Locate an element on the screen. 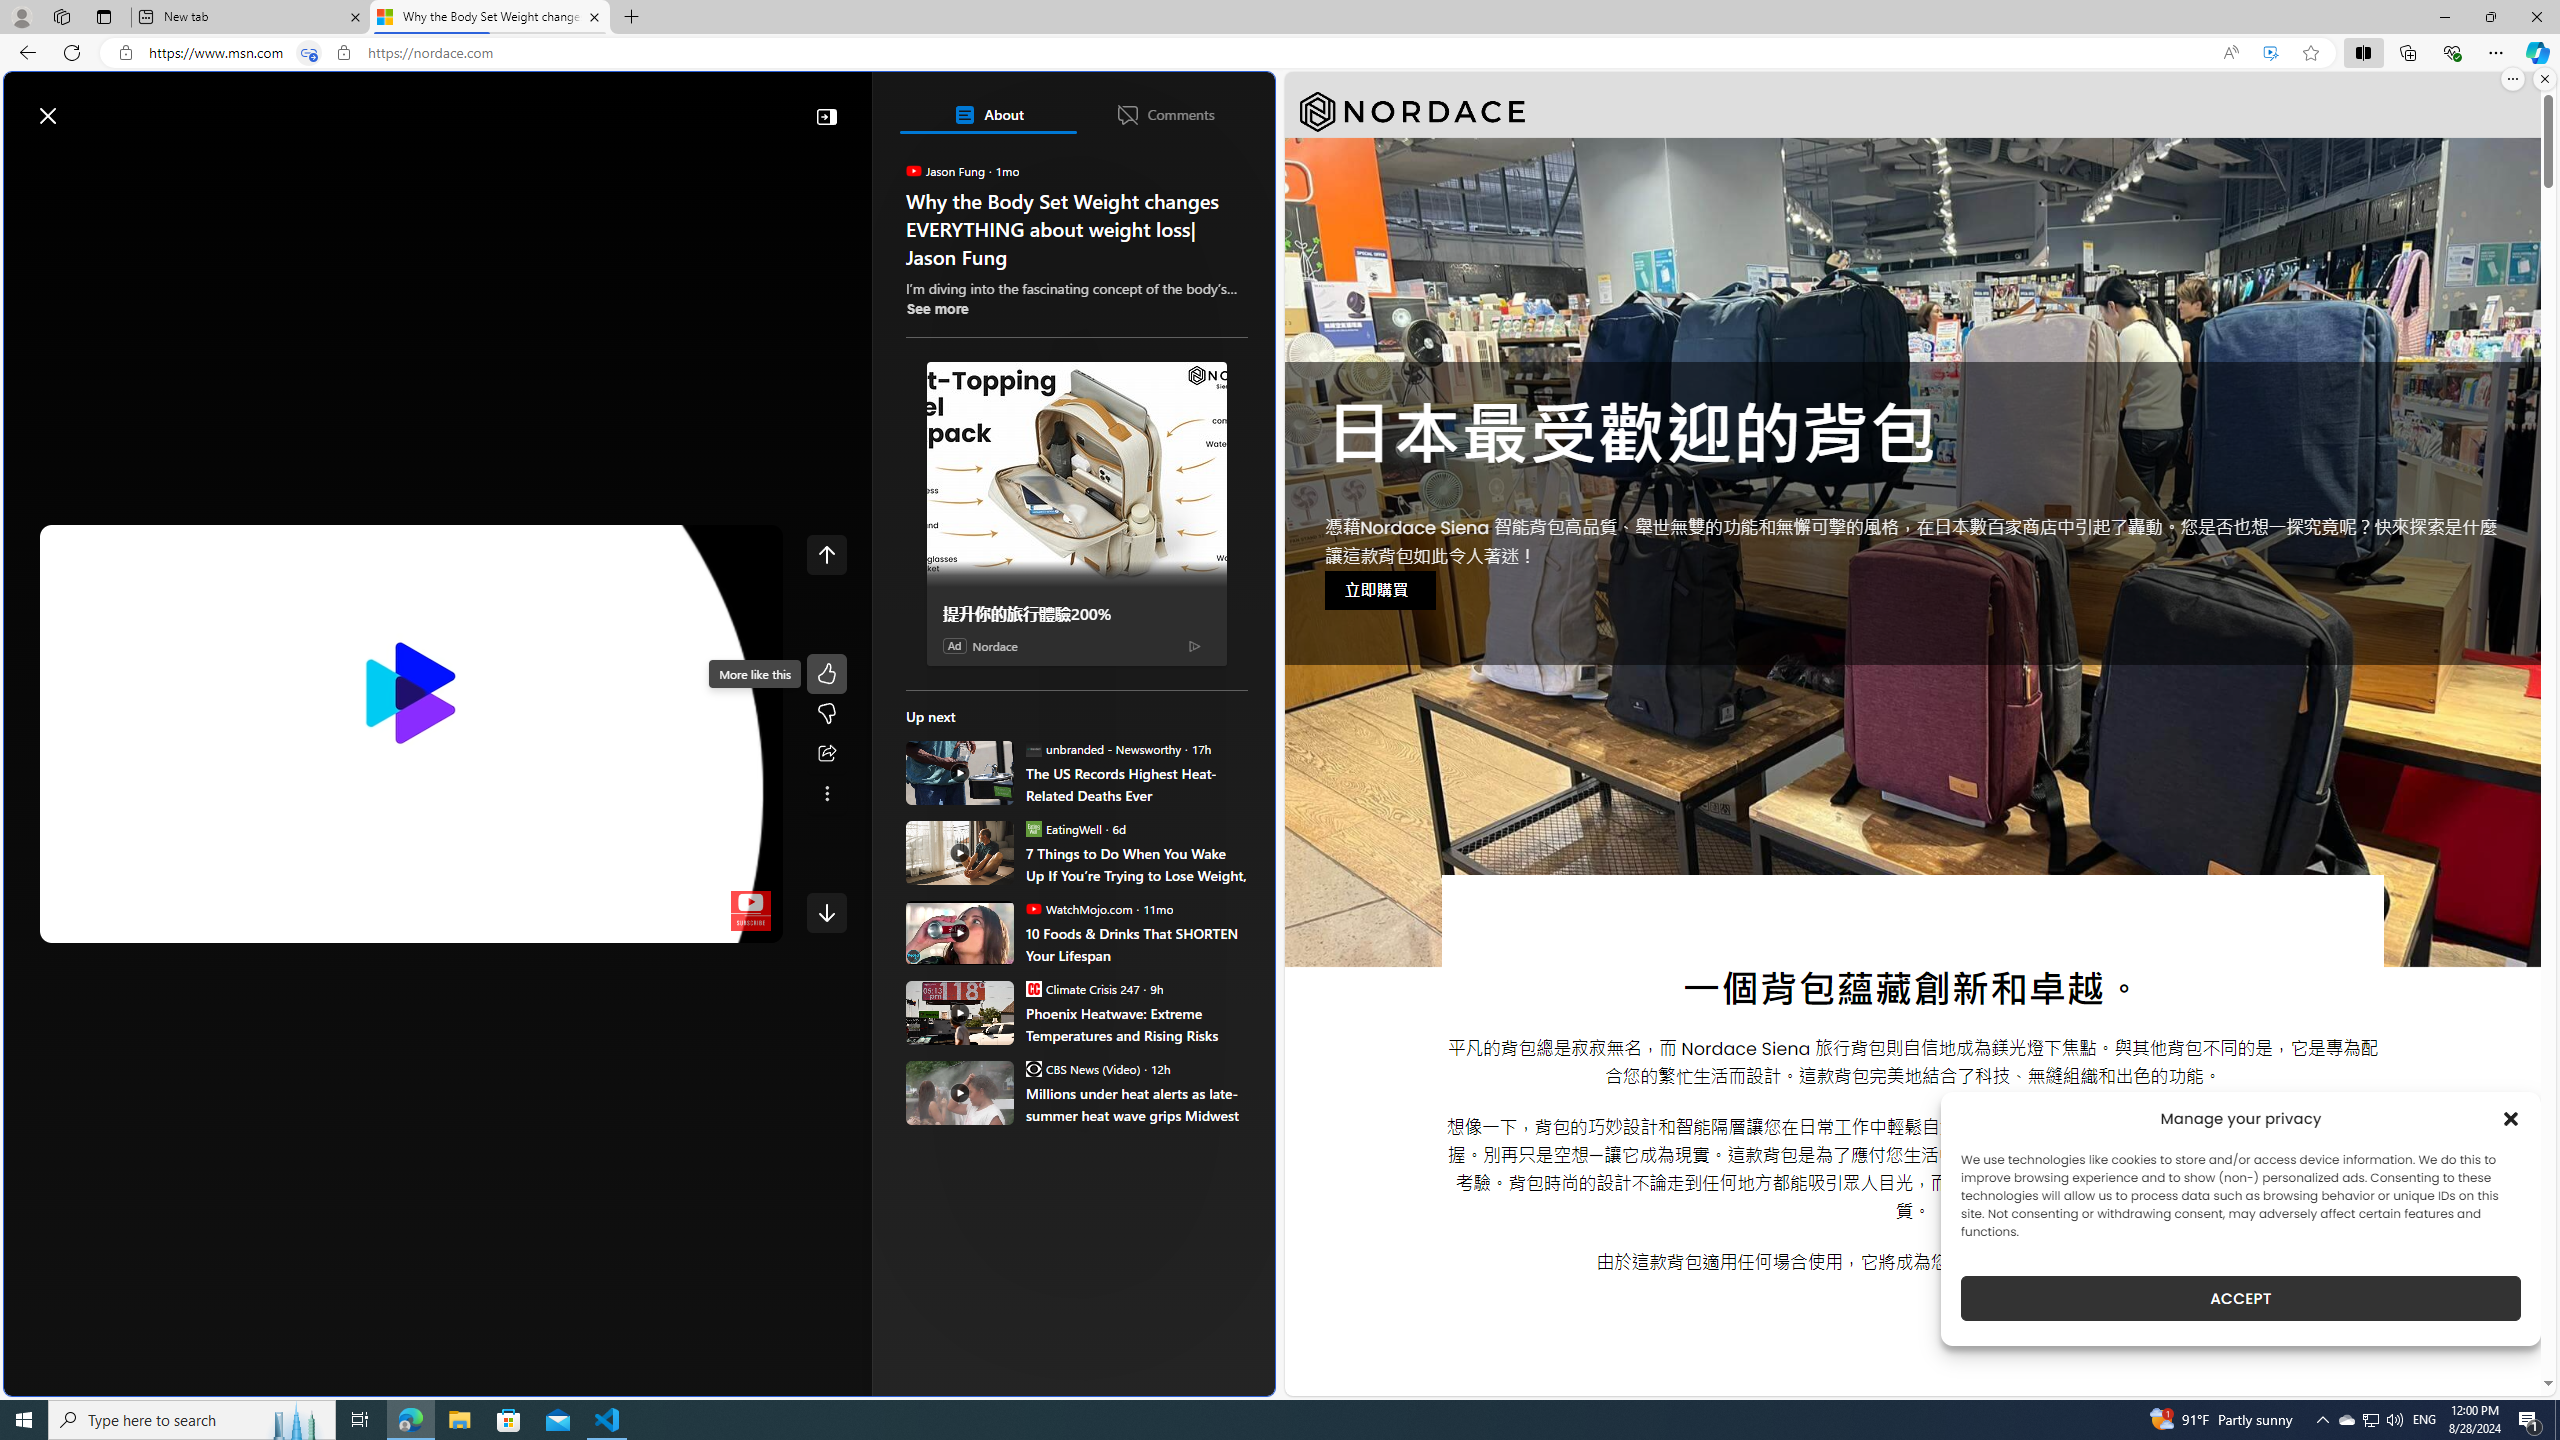  Unmute (m) is located at coordinates (118, 923).